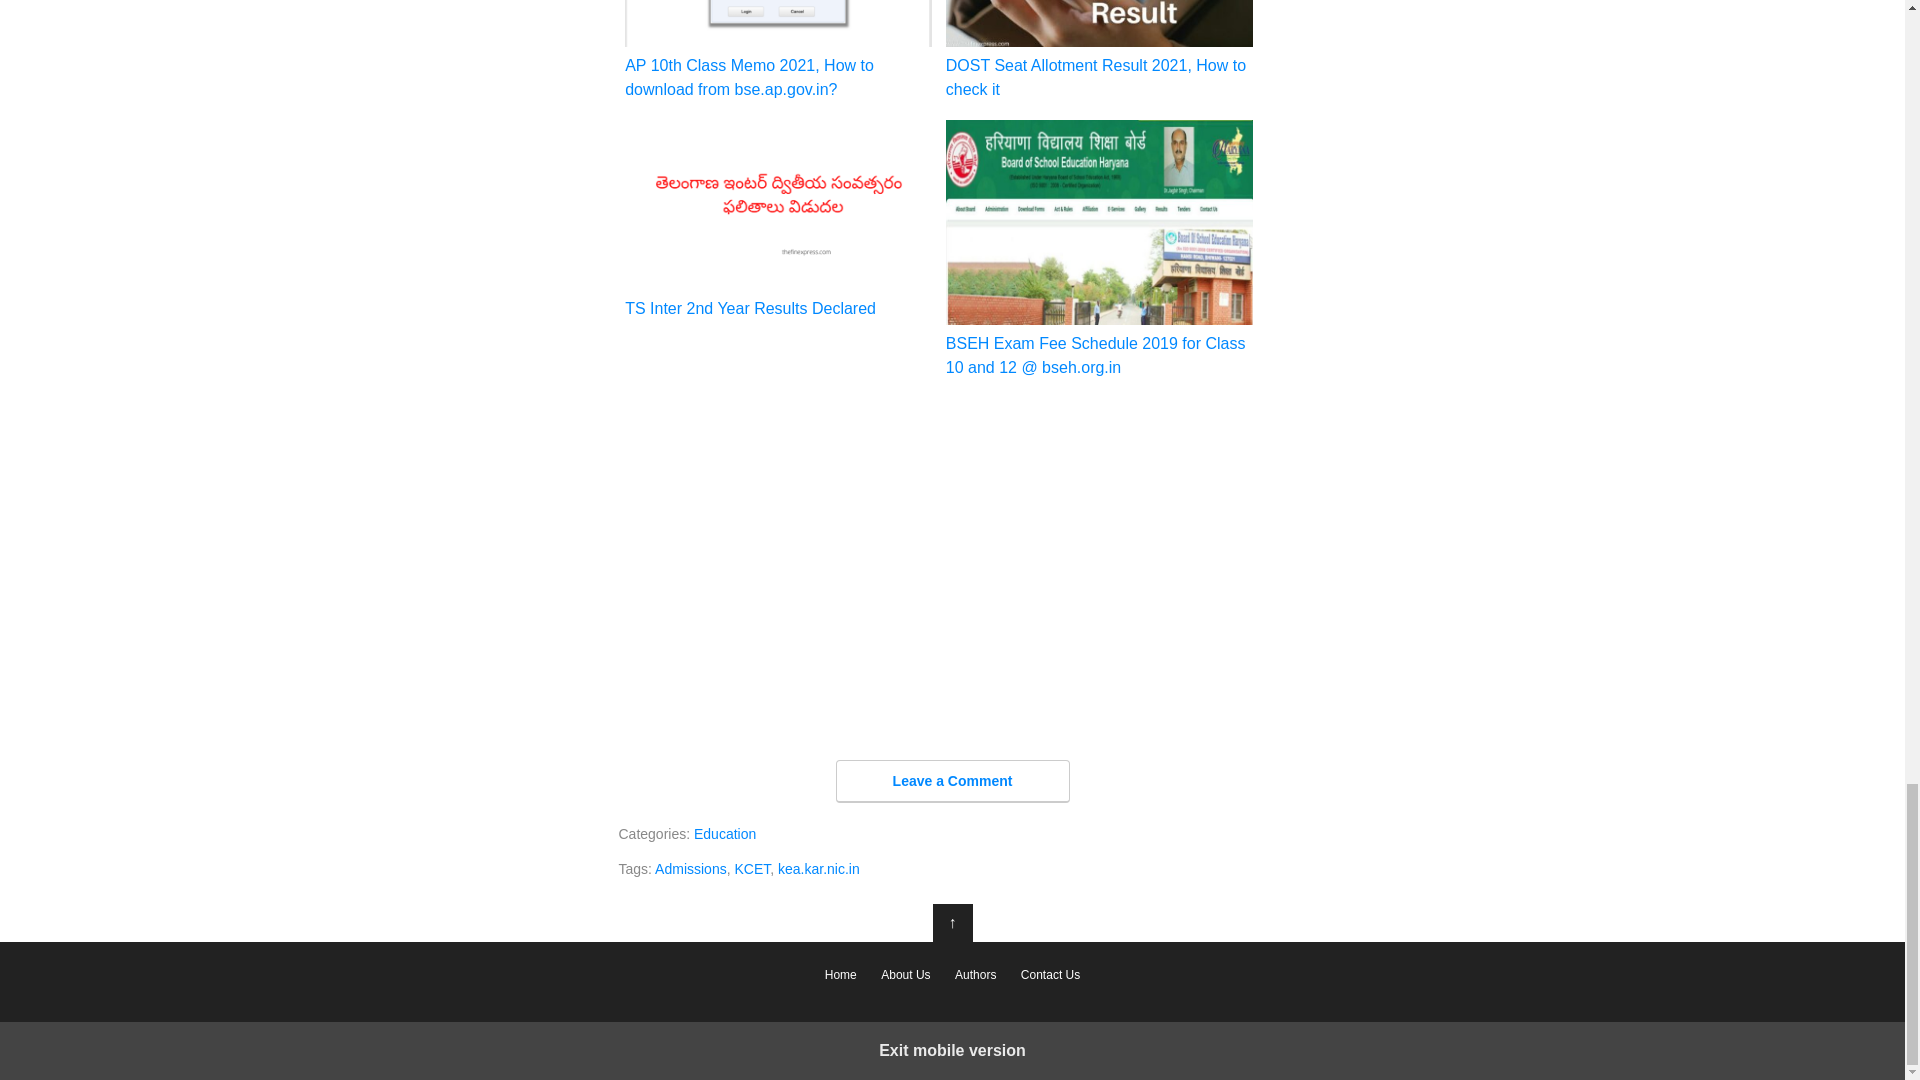 The height and width of the screenshot is (1080, 1920). I want to click on Education, so click(724, 834).